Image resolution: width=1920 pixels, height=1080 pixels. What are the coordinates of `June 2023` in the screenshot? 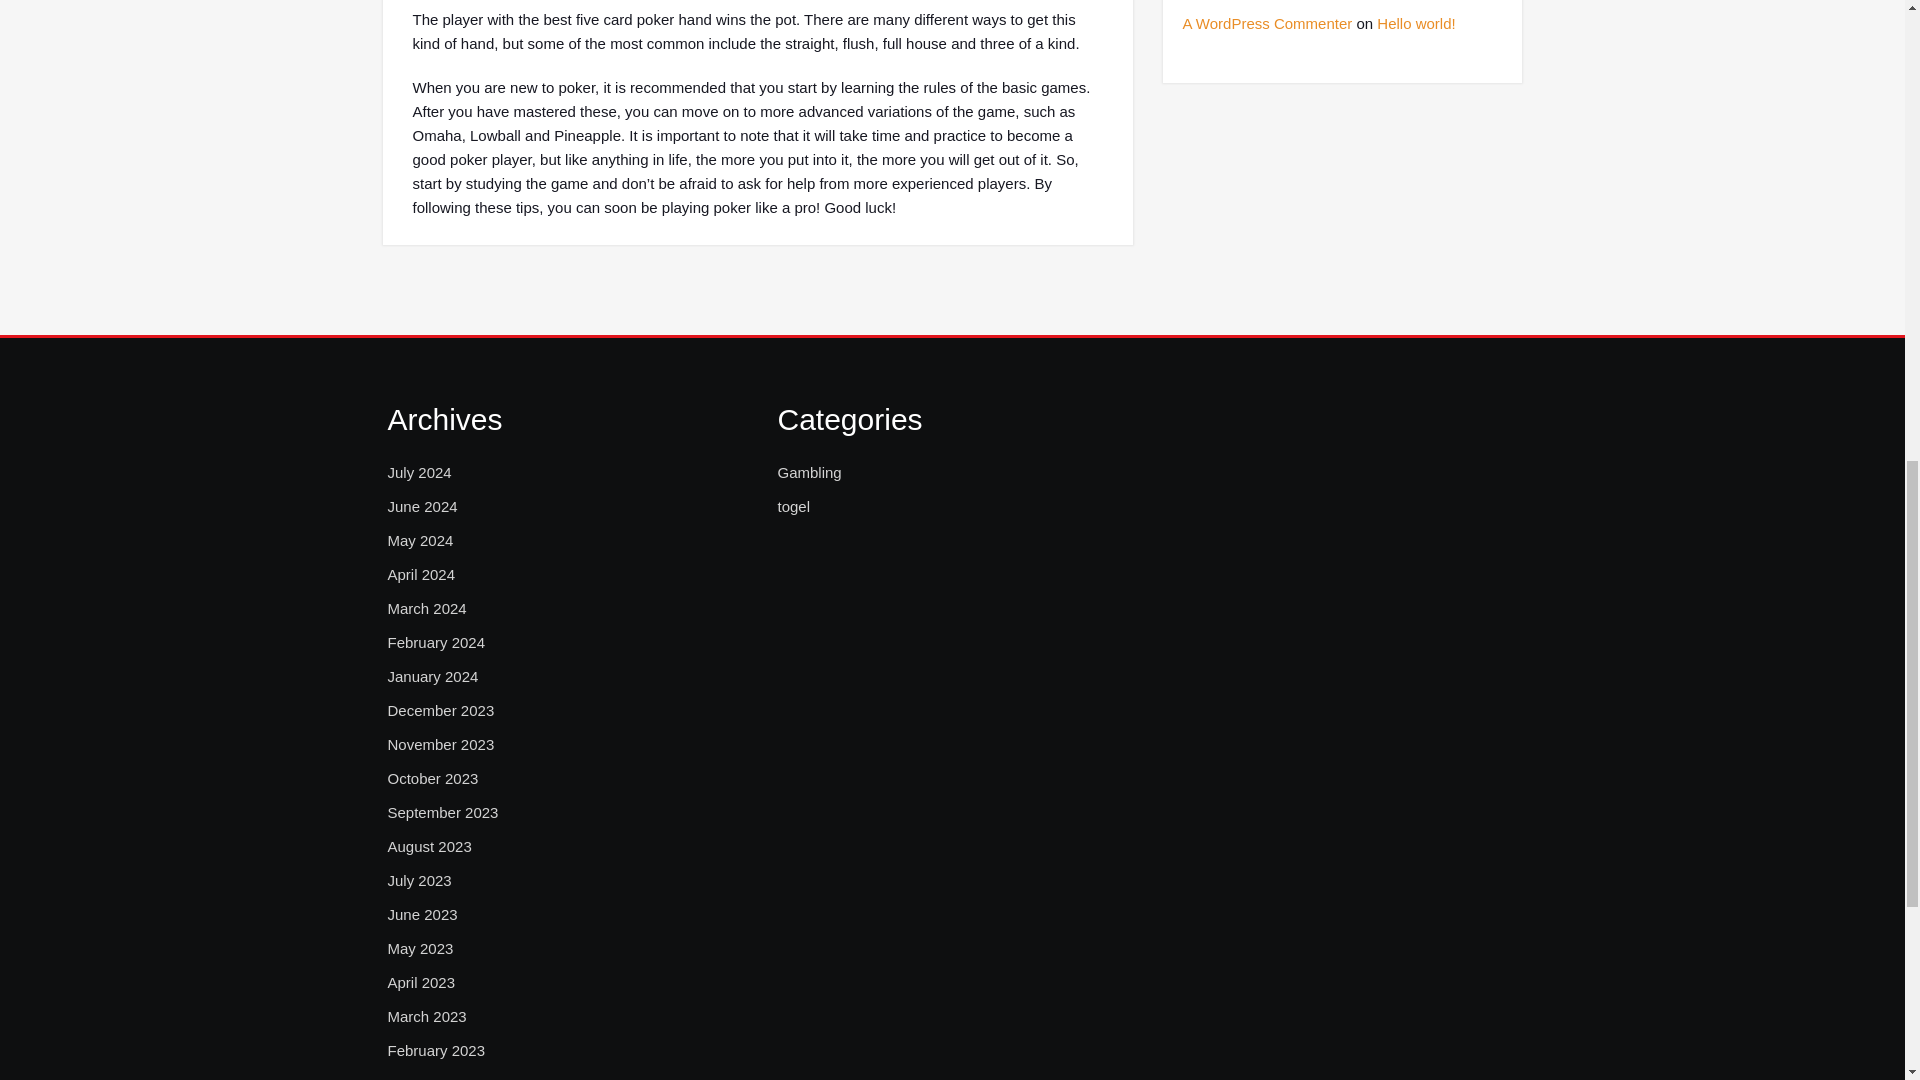 It's located at (422, 914).